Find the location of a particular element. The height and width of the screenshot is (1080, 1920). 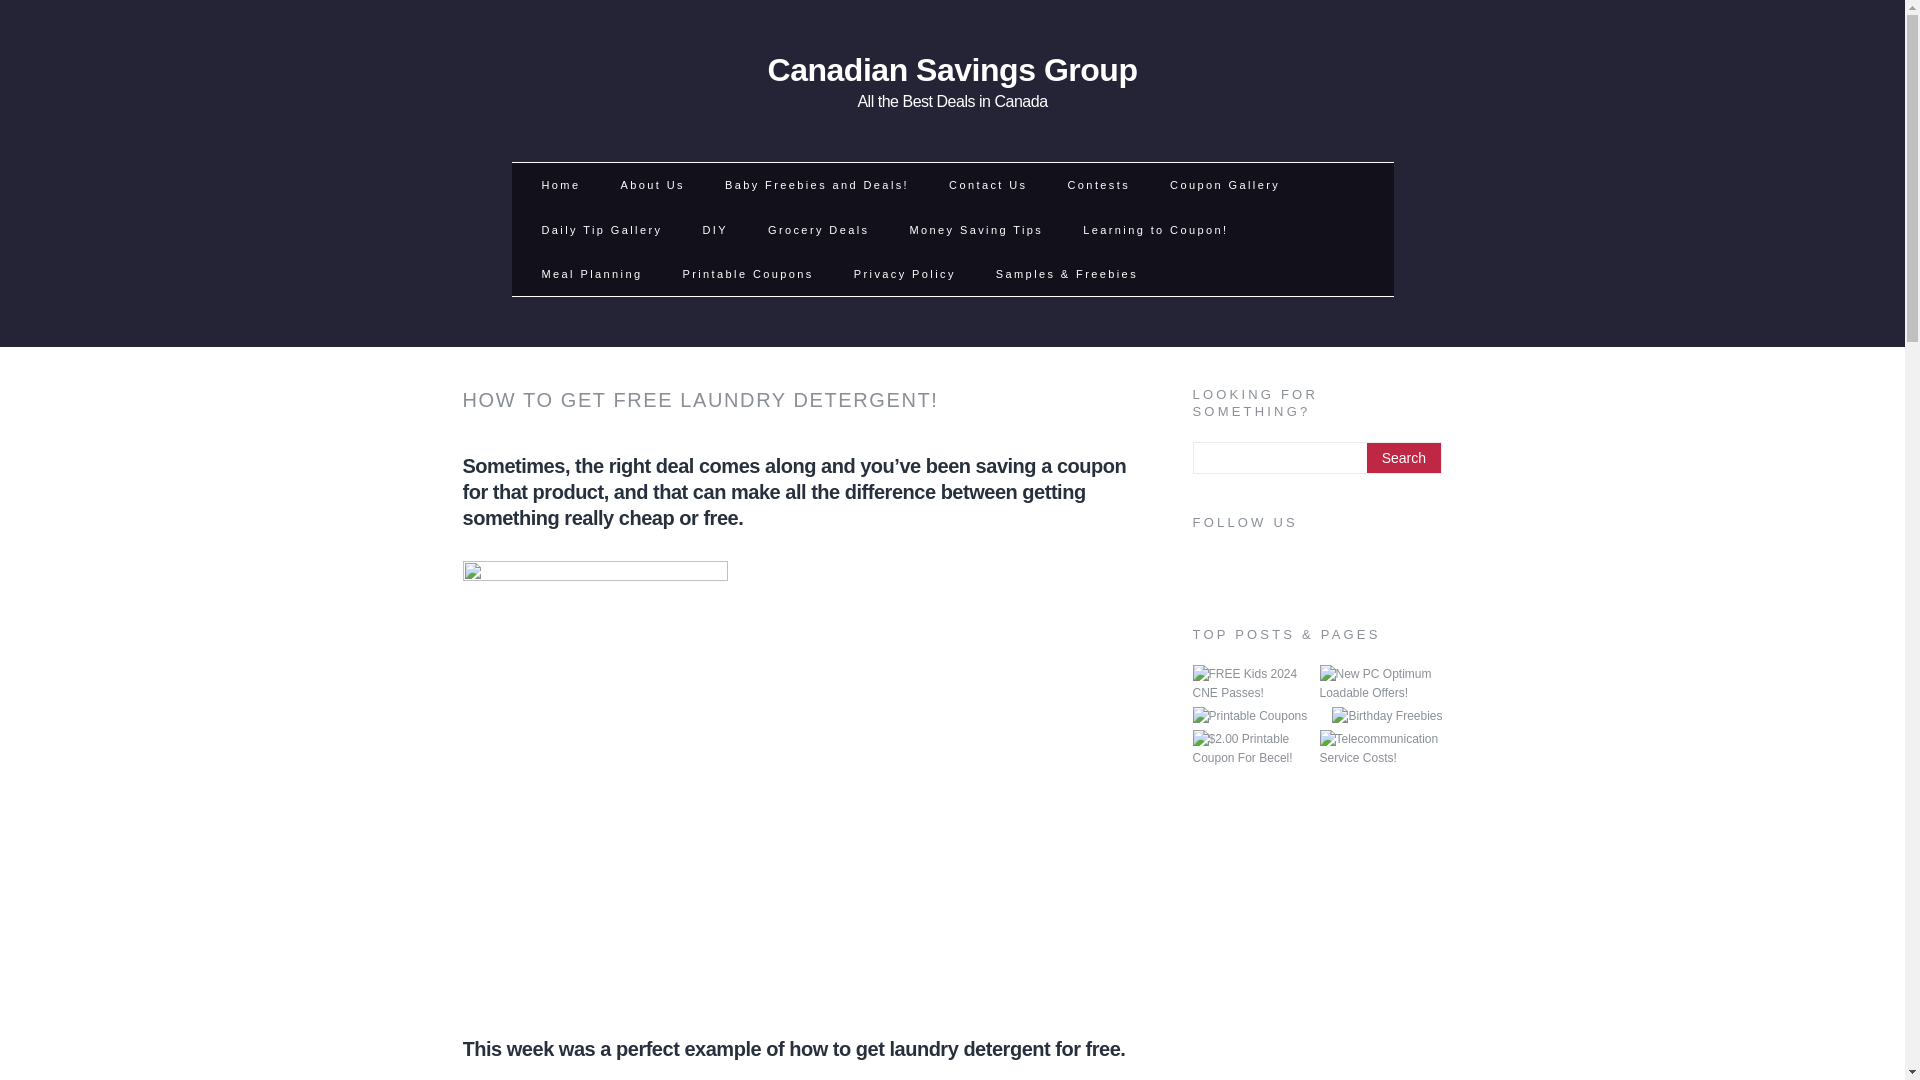

Telecommunication Service Costs! is located at coordinates (1382, 684).